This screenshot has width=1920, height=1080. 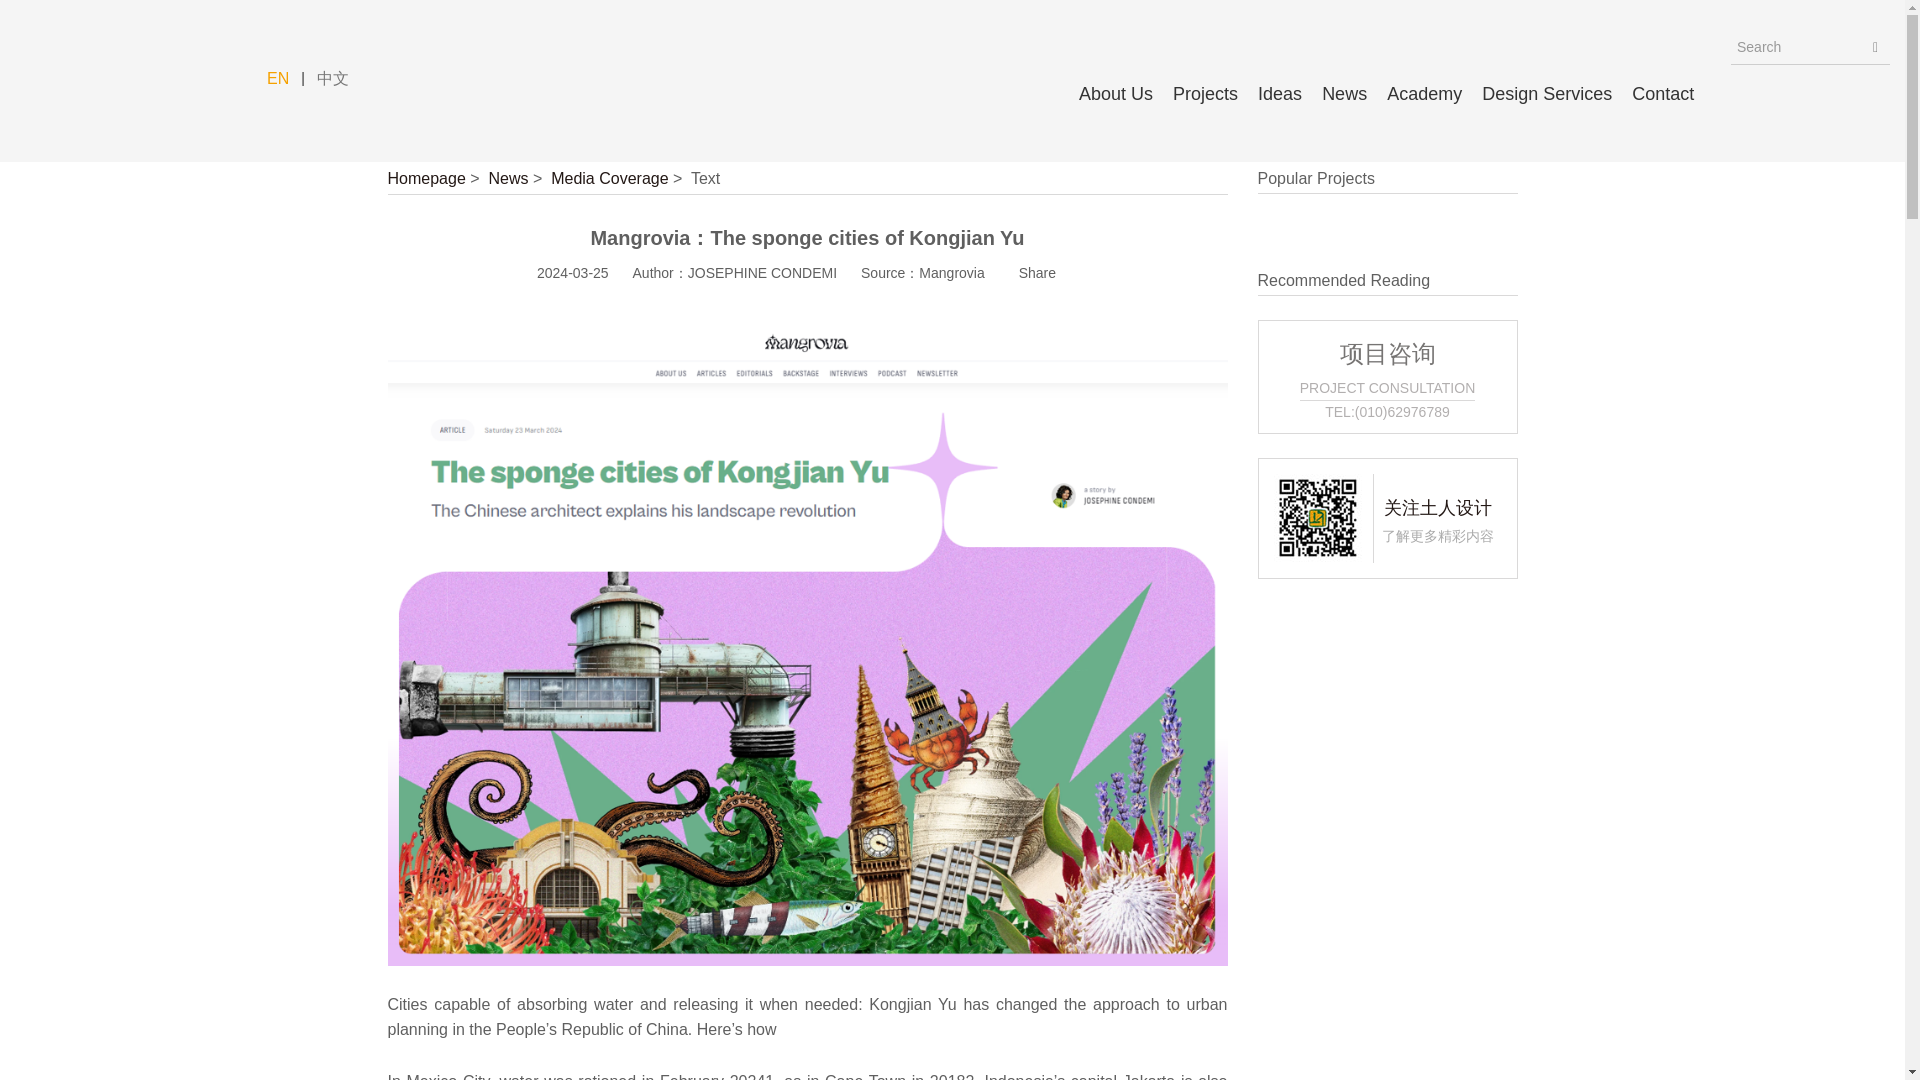 I want to click on EN, so click(x=278, y=79).